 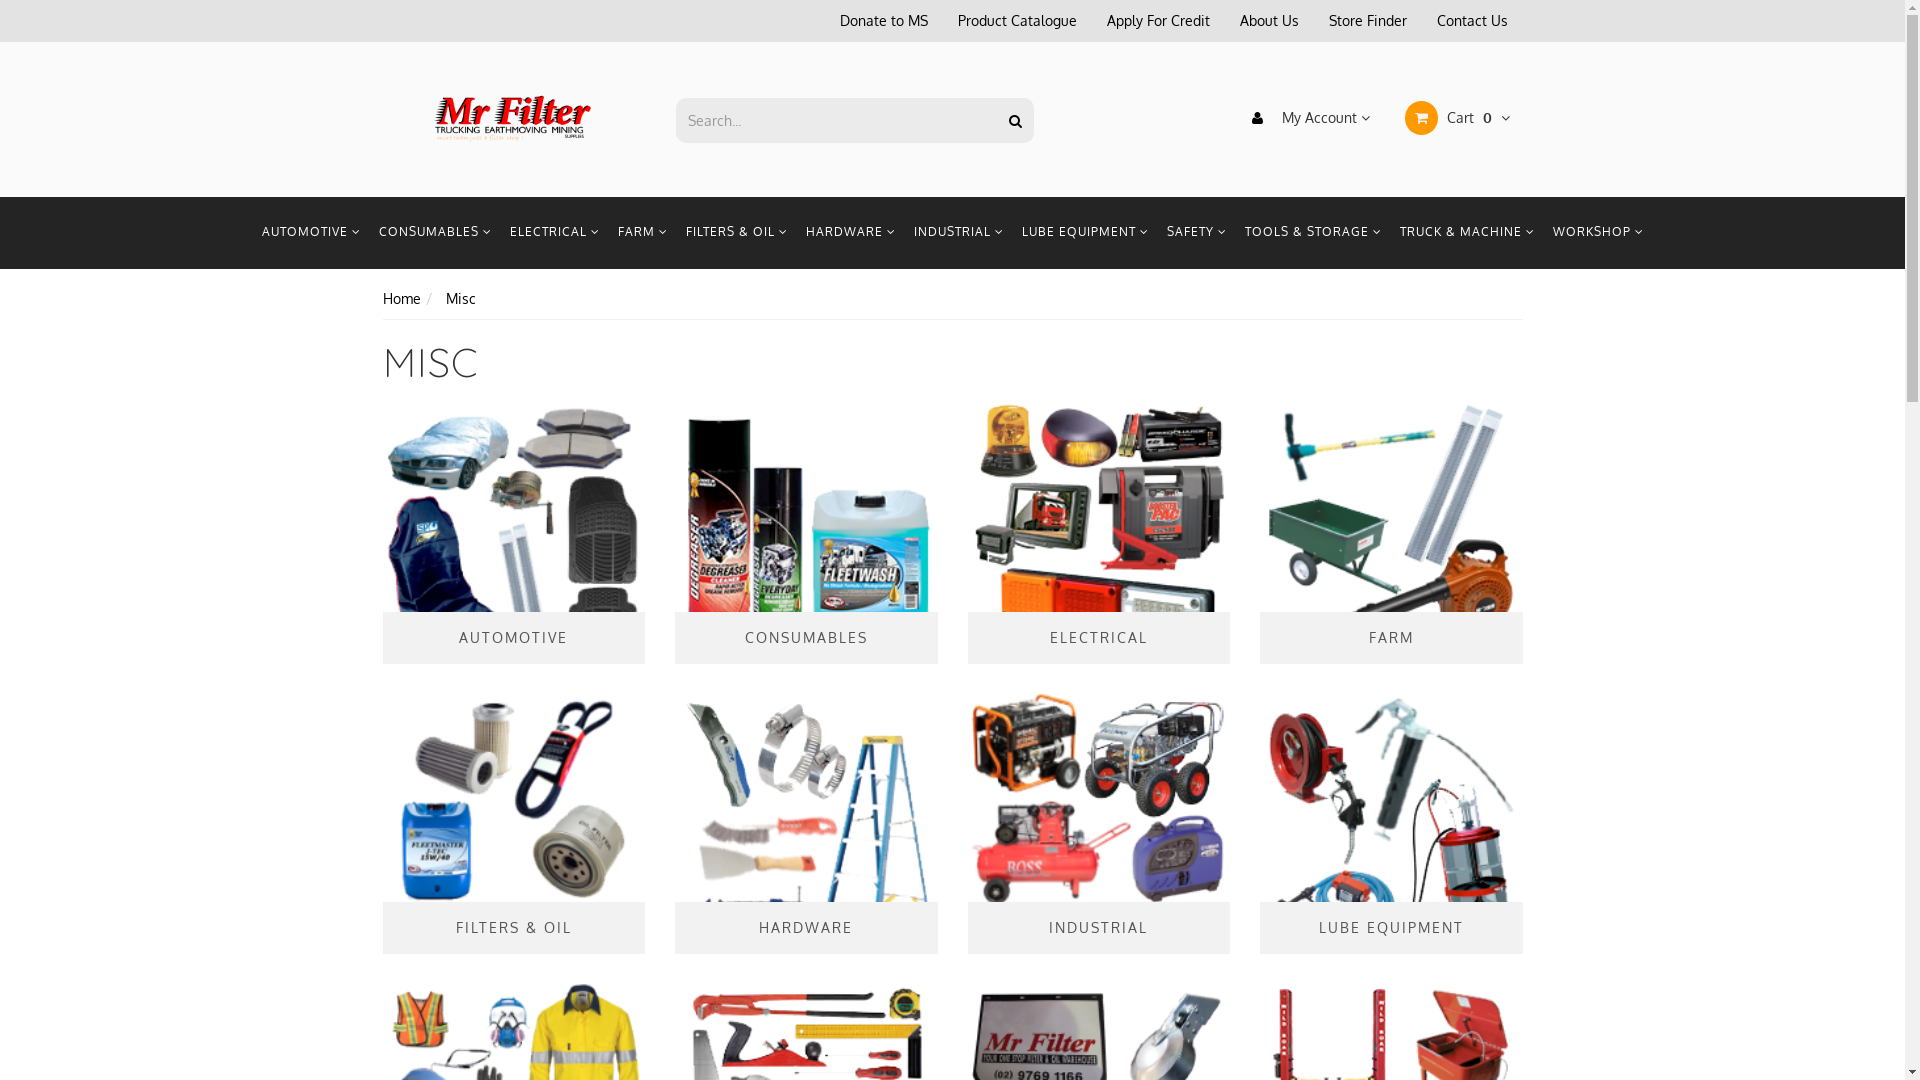 What do you see at coordinates (310, 233) in the screenshot?
I see `AUTOMOTIVE` at bounding box center [310, 233].